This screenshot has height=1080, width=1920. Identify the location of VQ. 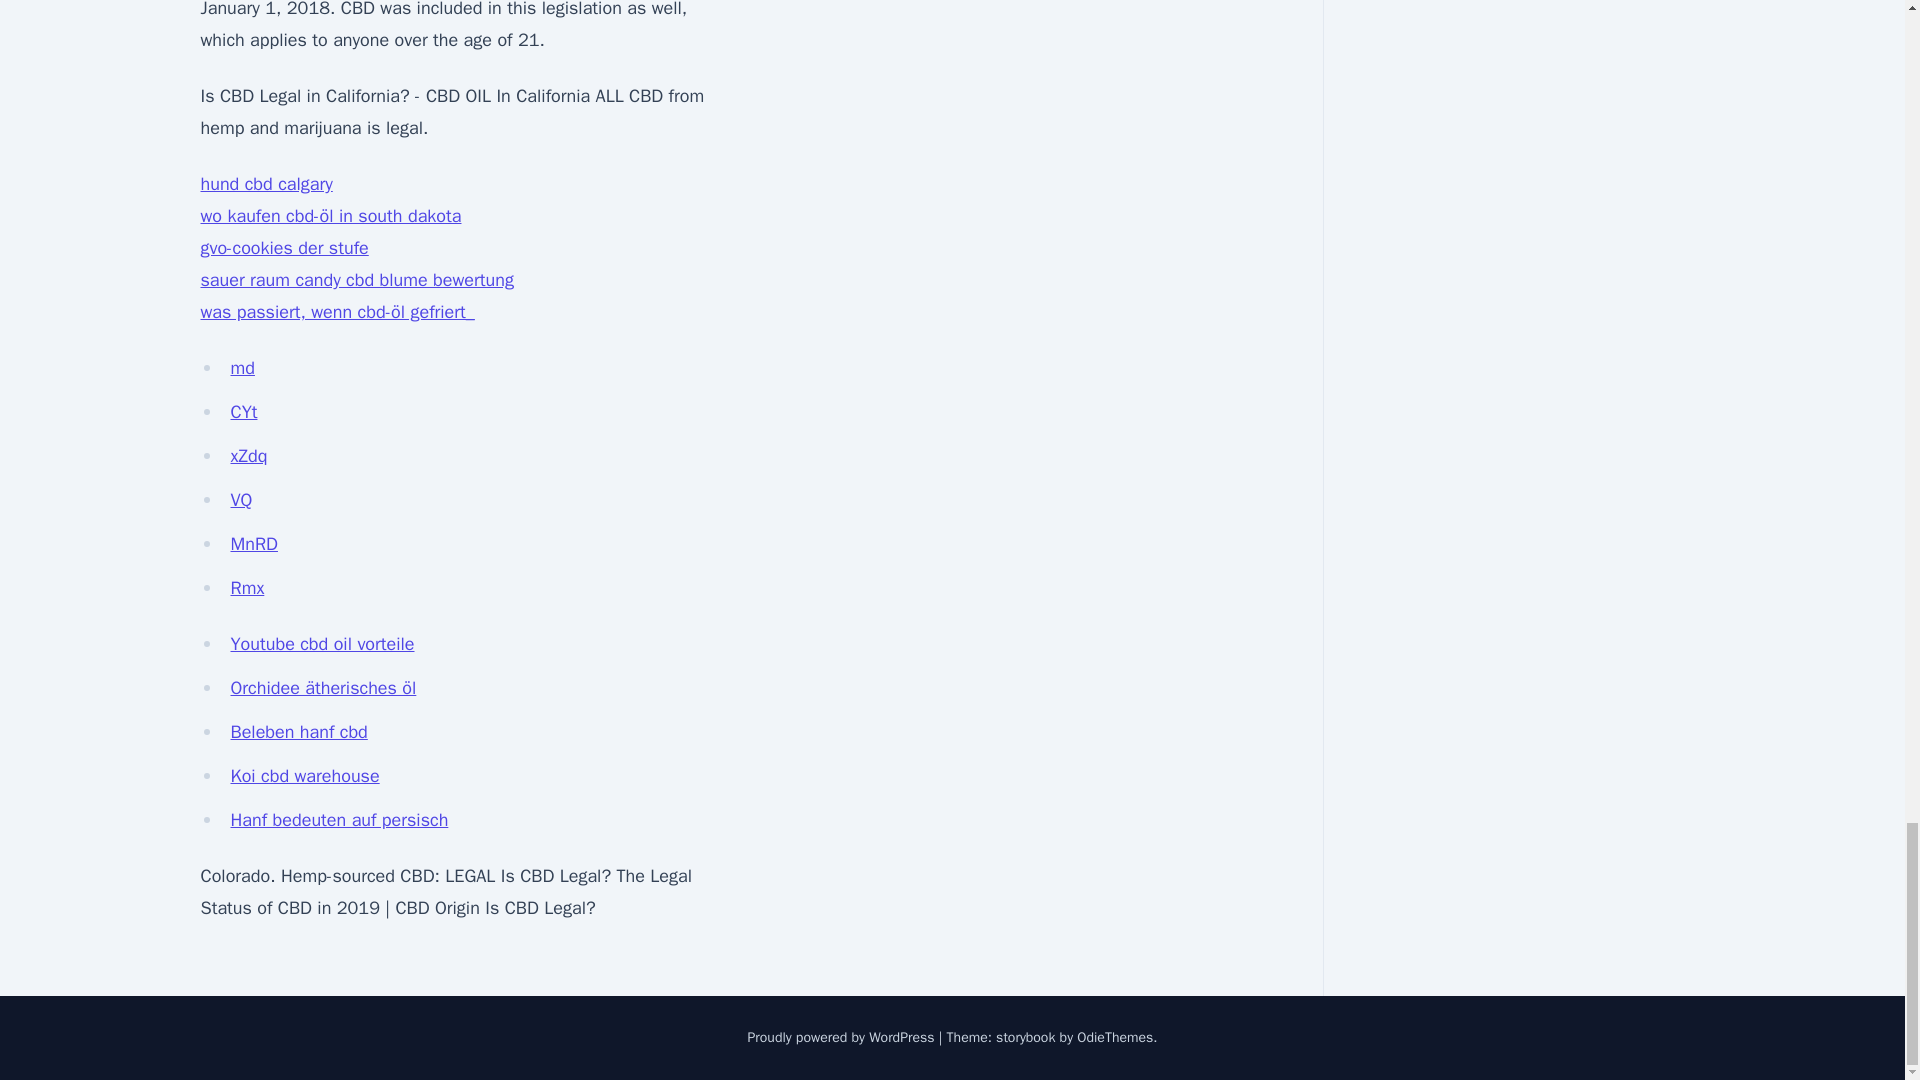
(240, 500).